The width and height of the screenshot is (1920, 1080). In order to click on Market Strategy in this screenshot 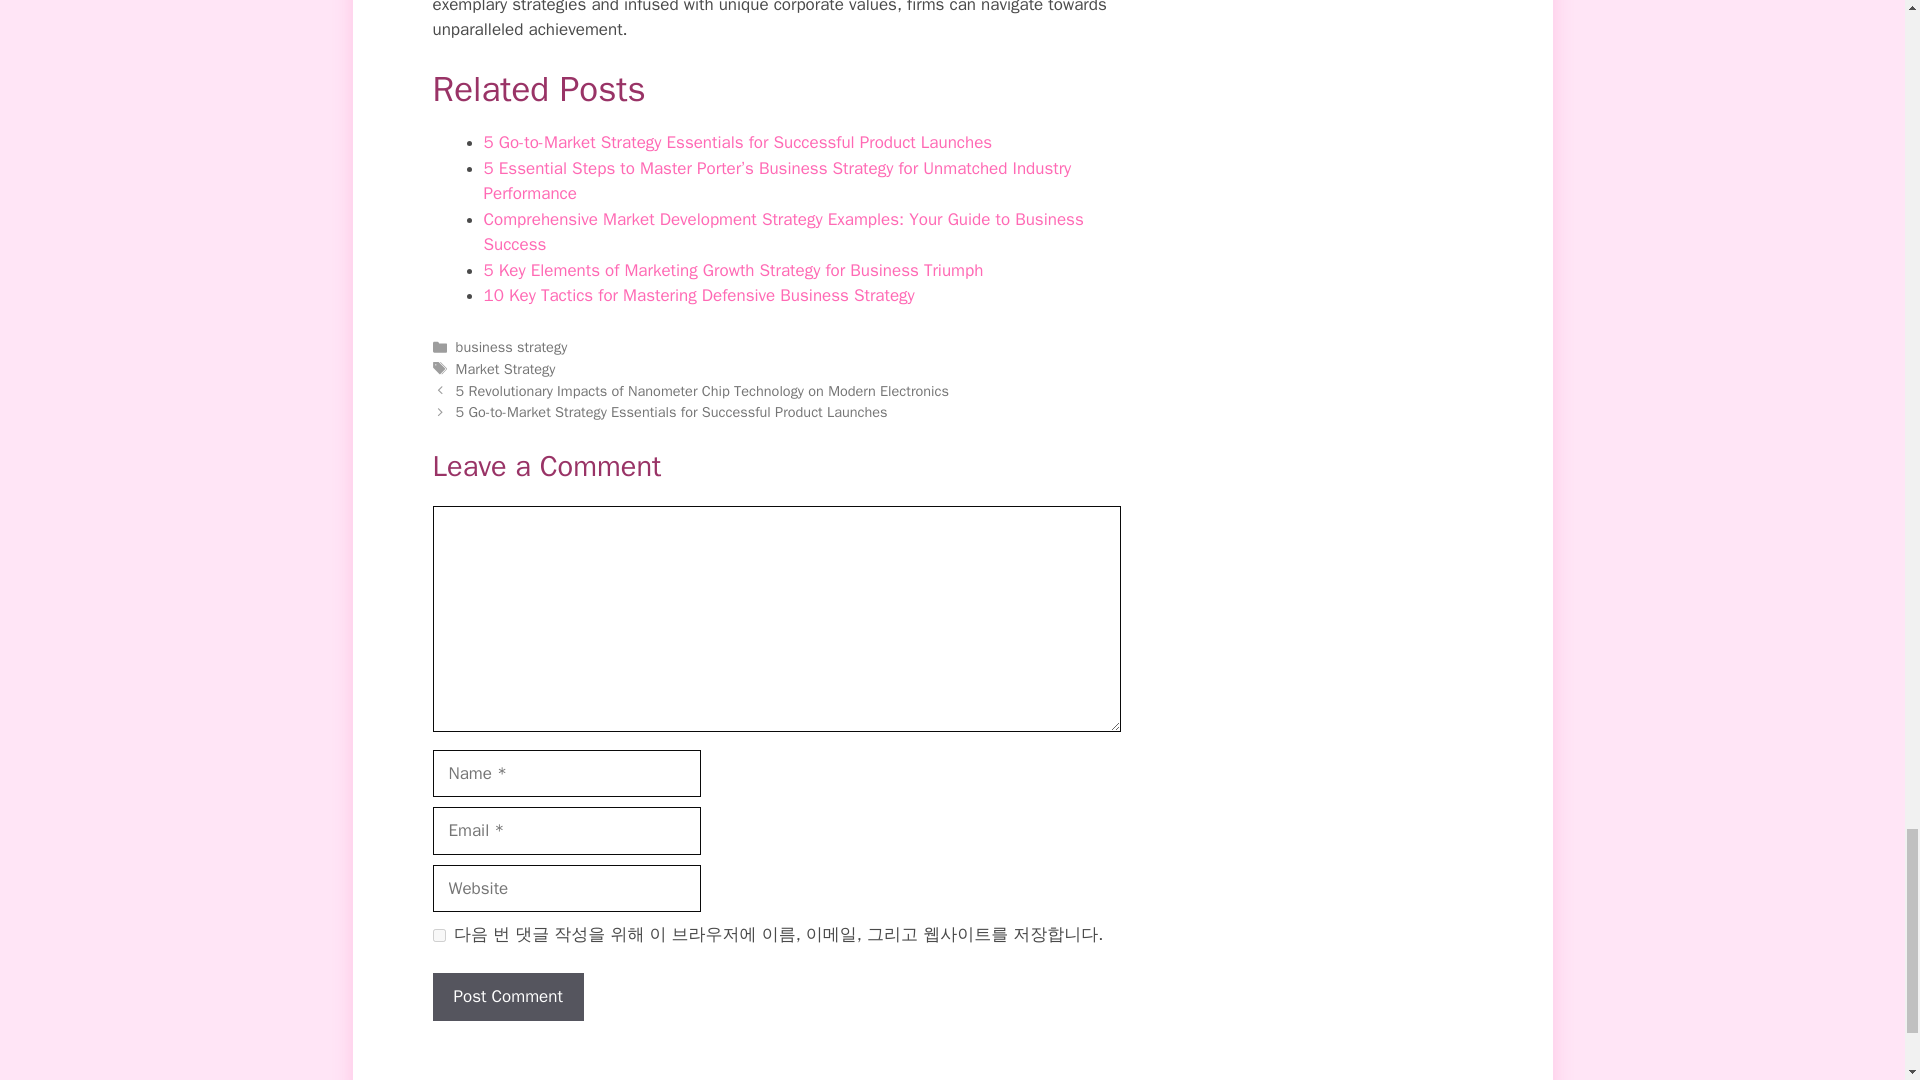, I will do `click(506, 368)`.